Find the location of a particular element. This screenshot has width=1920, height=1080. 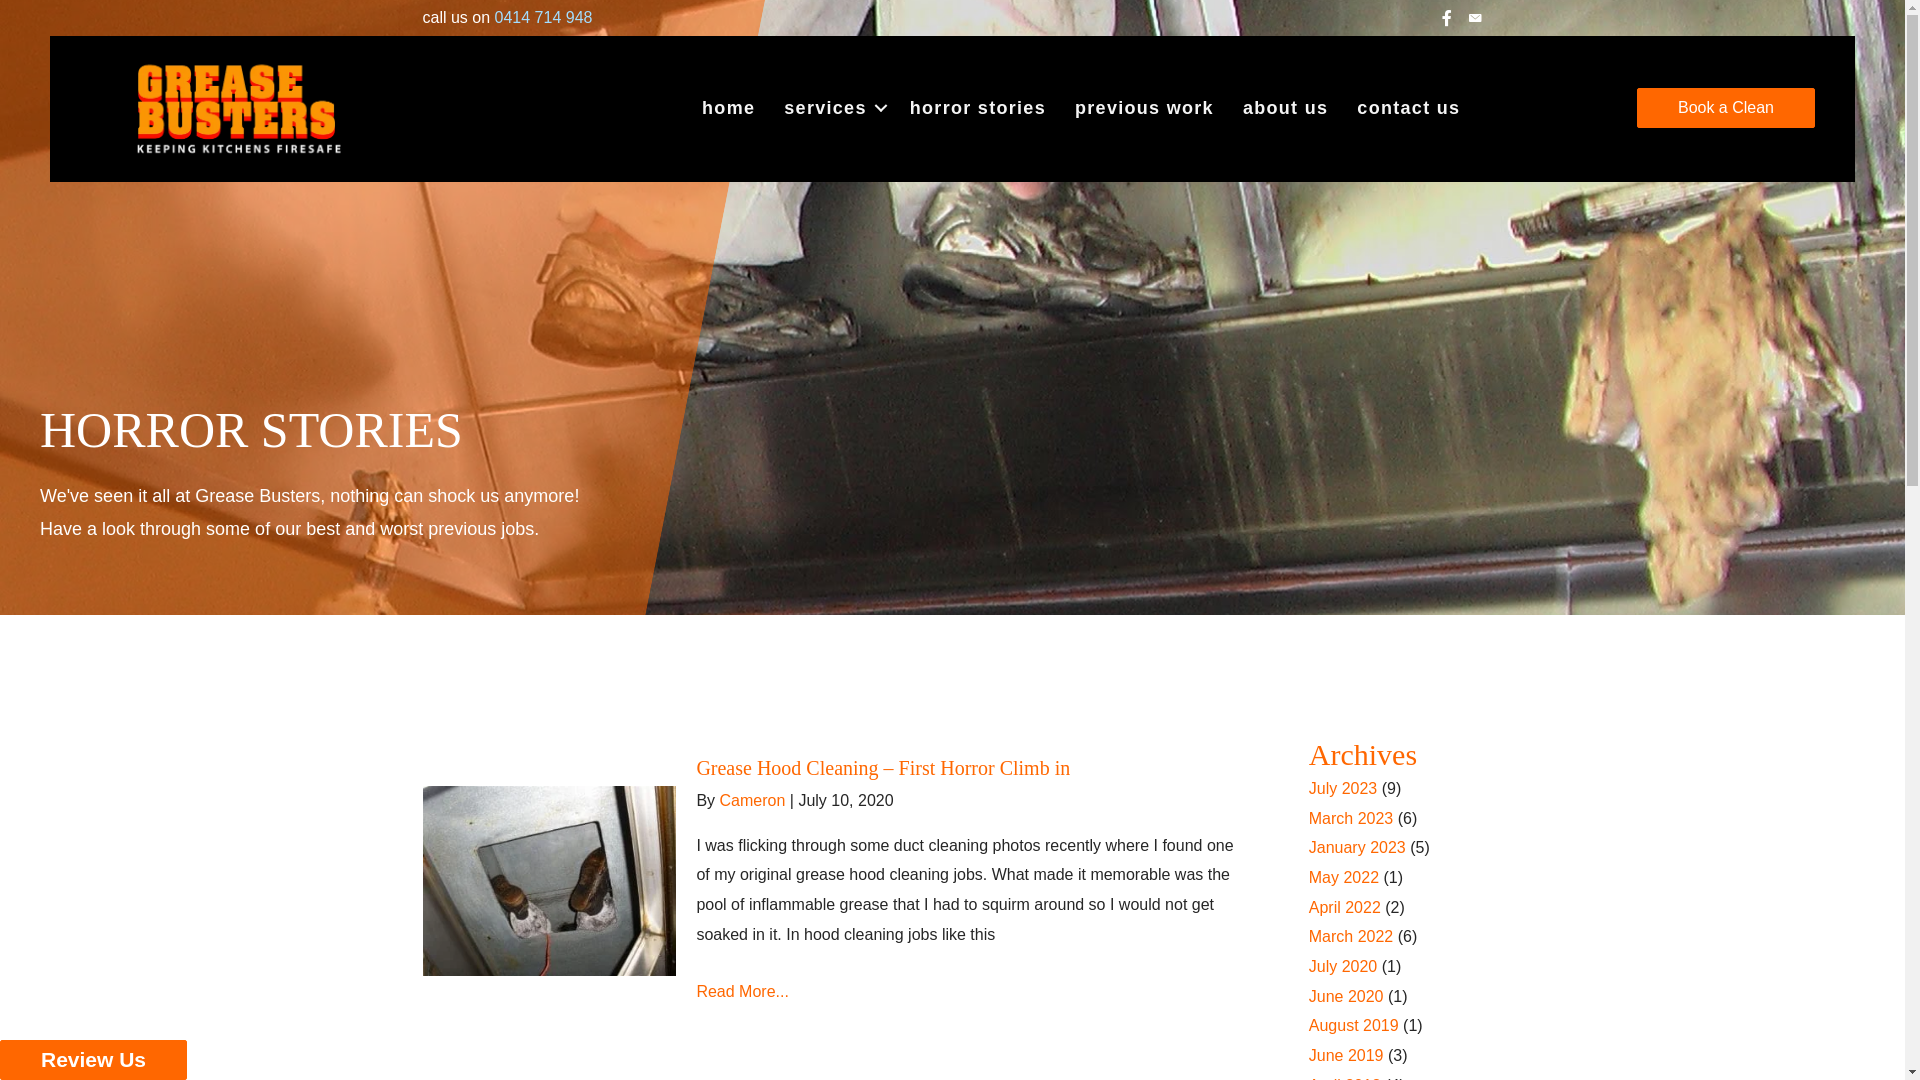

June 2019 is located at coordinates (1346, 1056).